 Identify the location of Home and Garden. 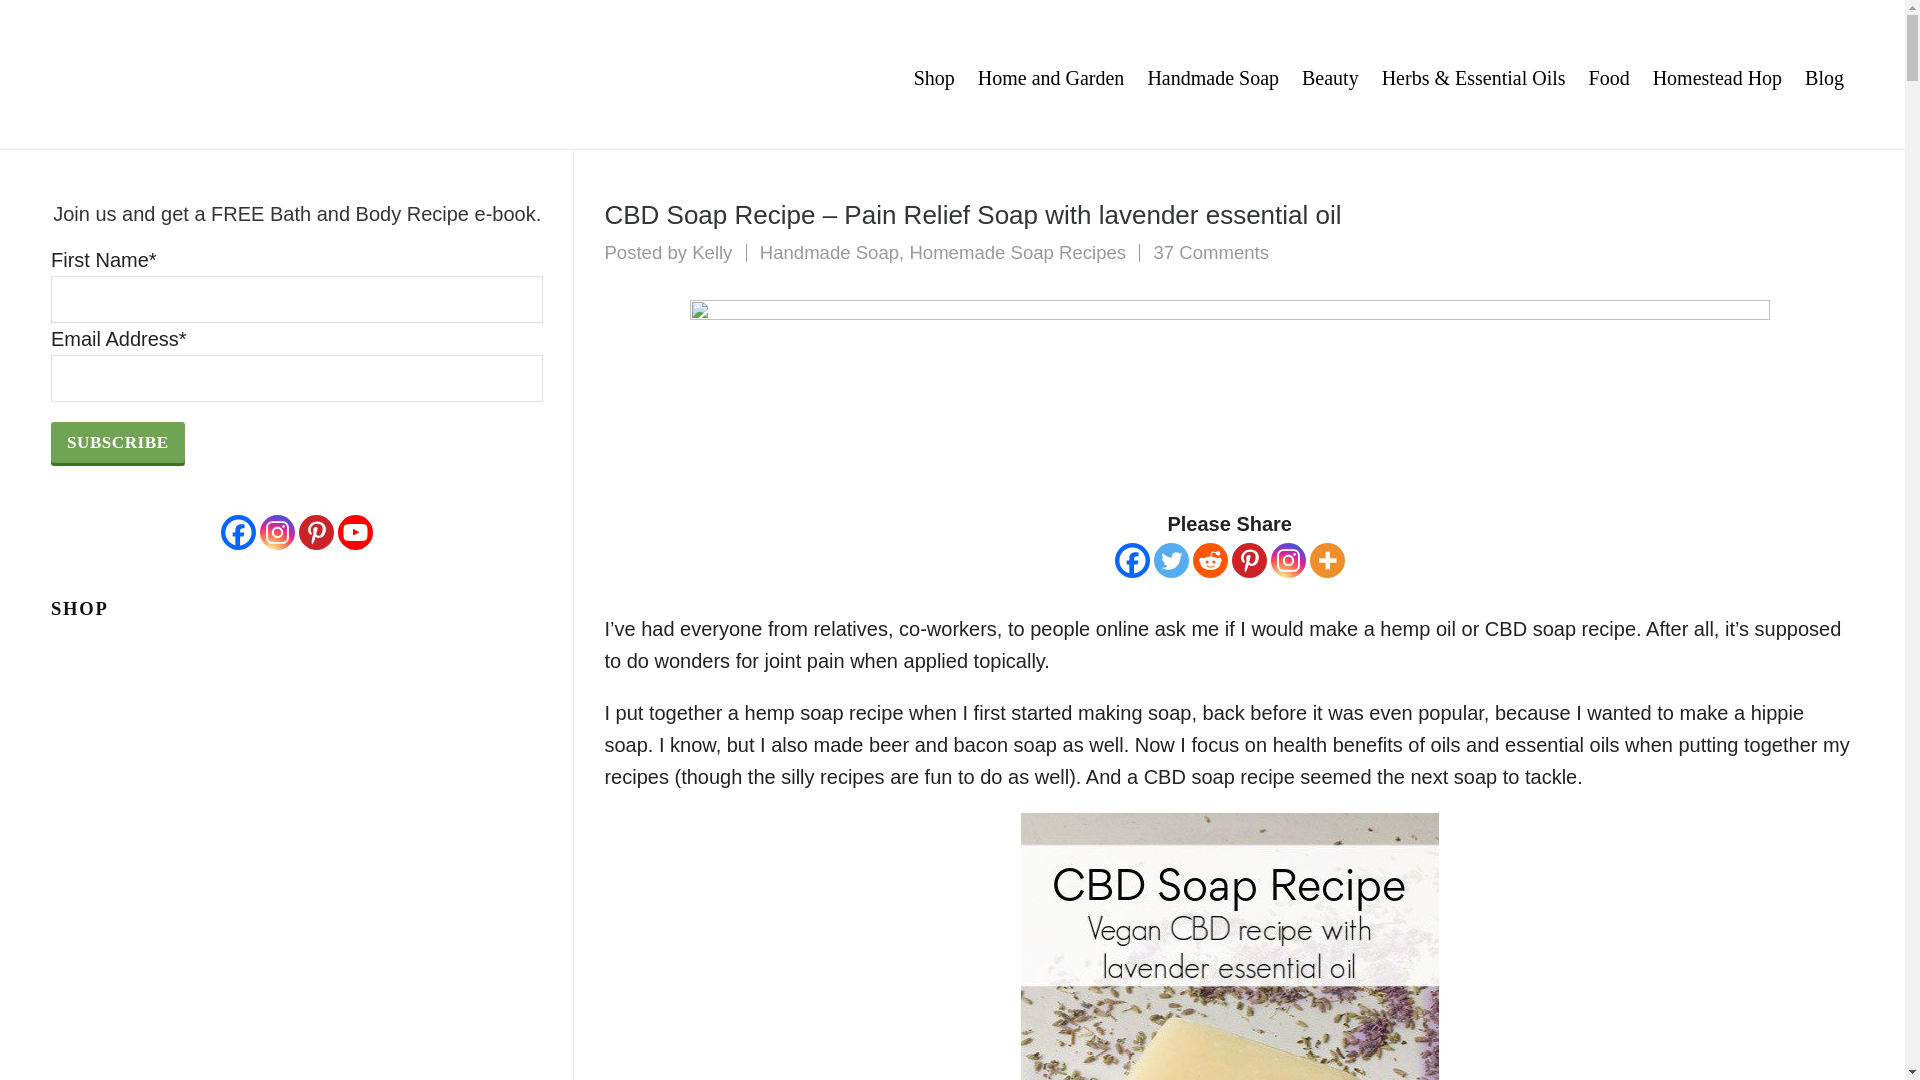
(1052, 75).